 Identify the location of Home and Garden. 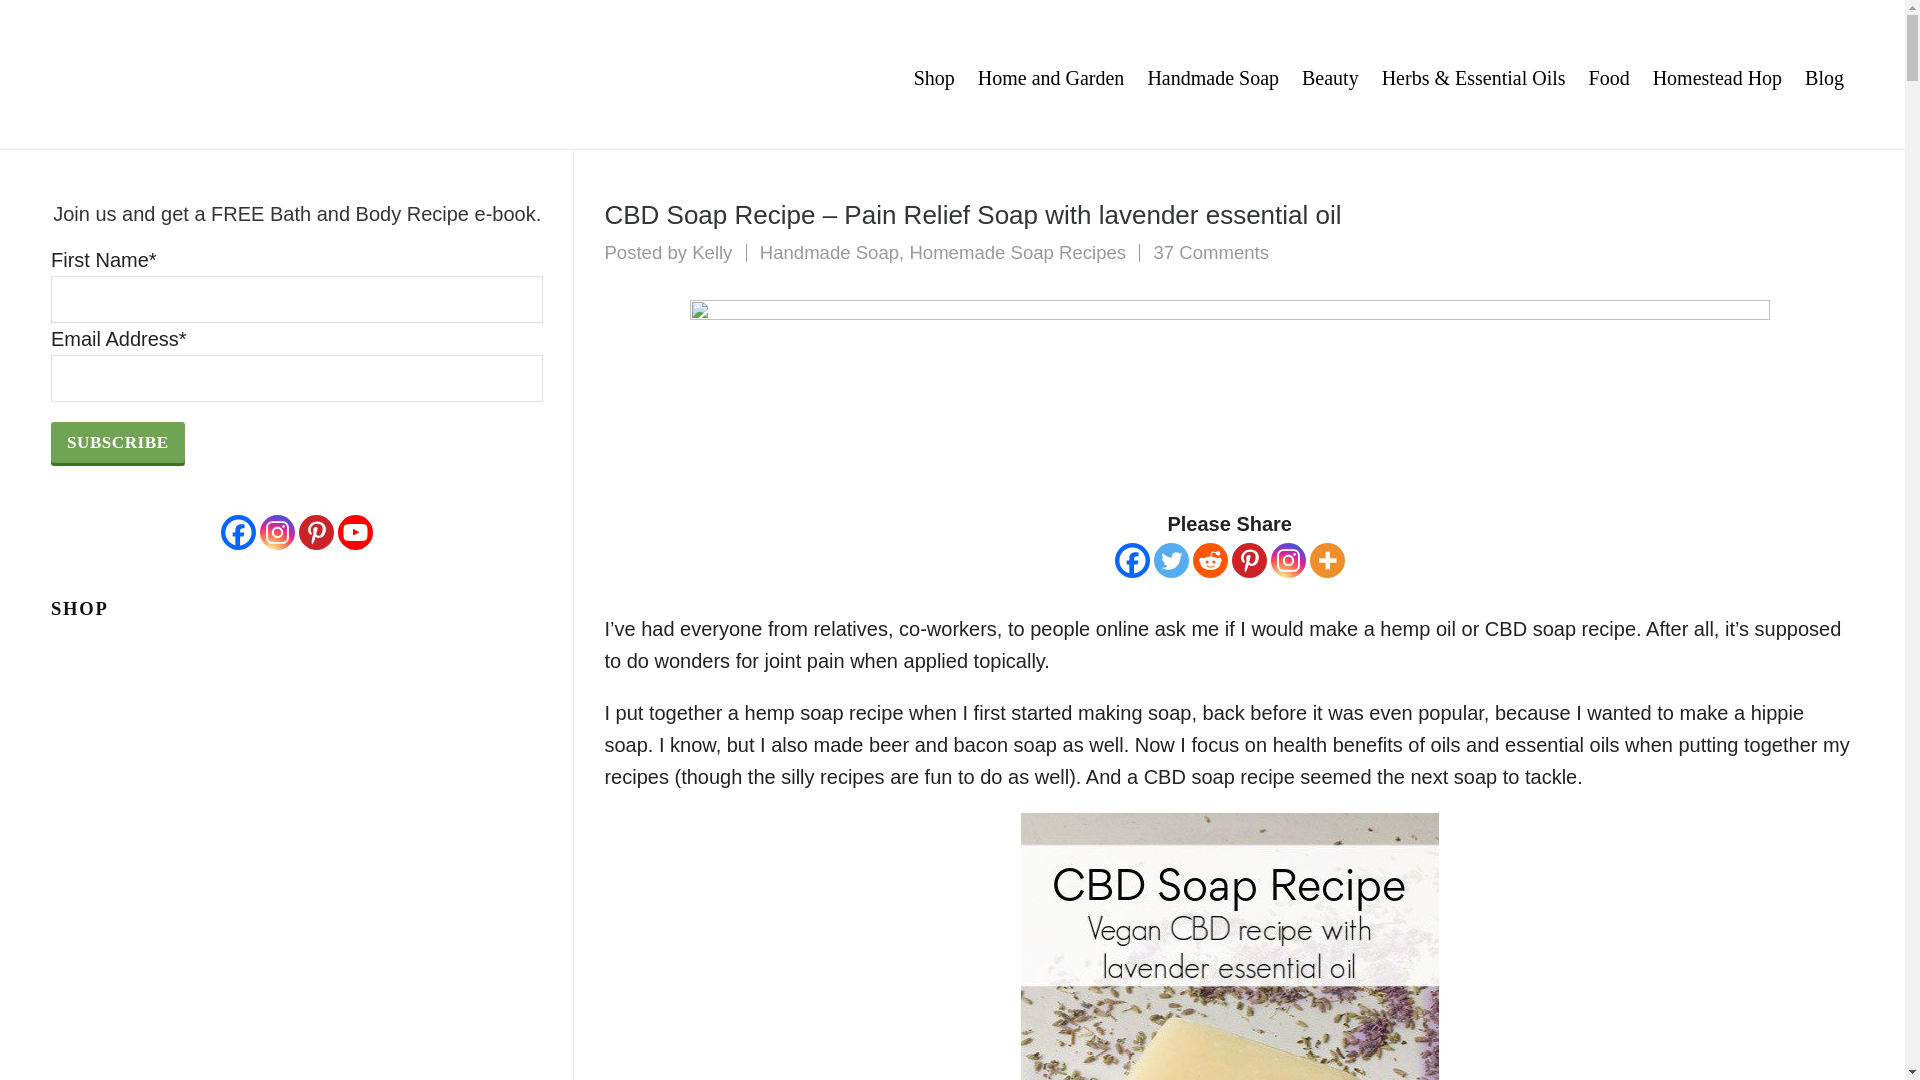
(1052, 75).